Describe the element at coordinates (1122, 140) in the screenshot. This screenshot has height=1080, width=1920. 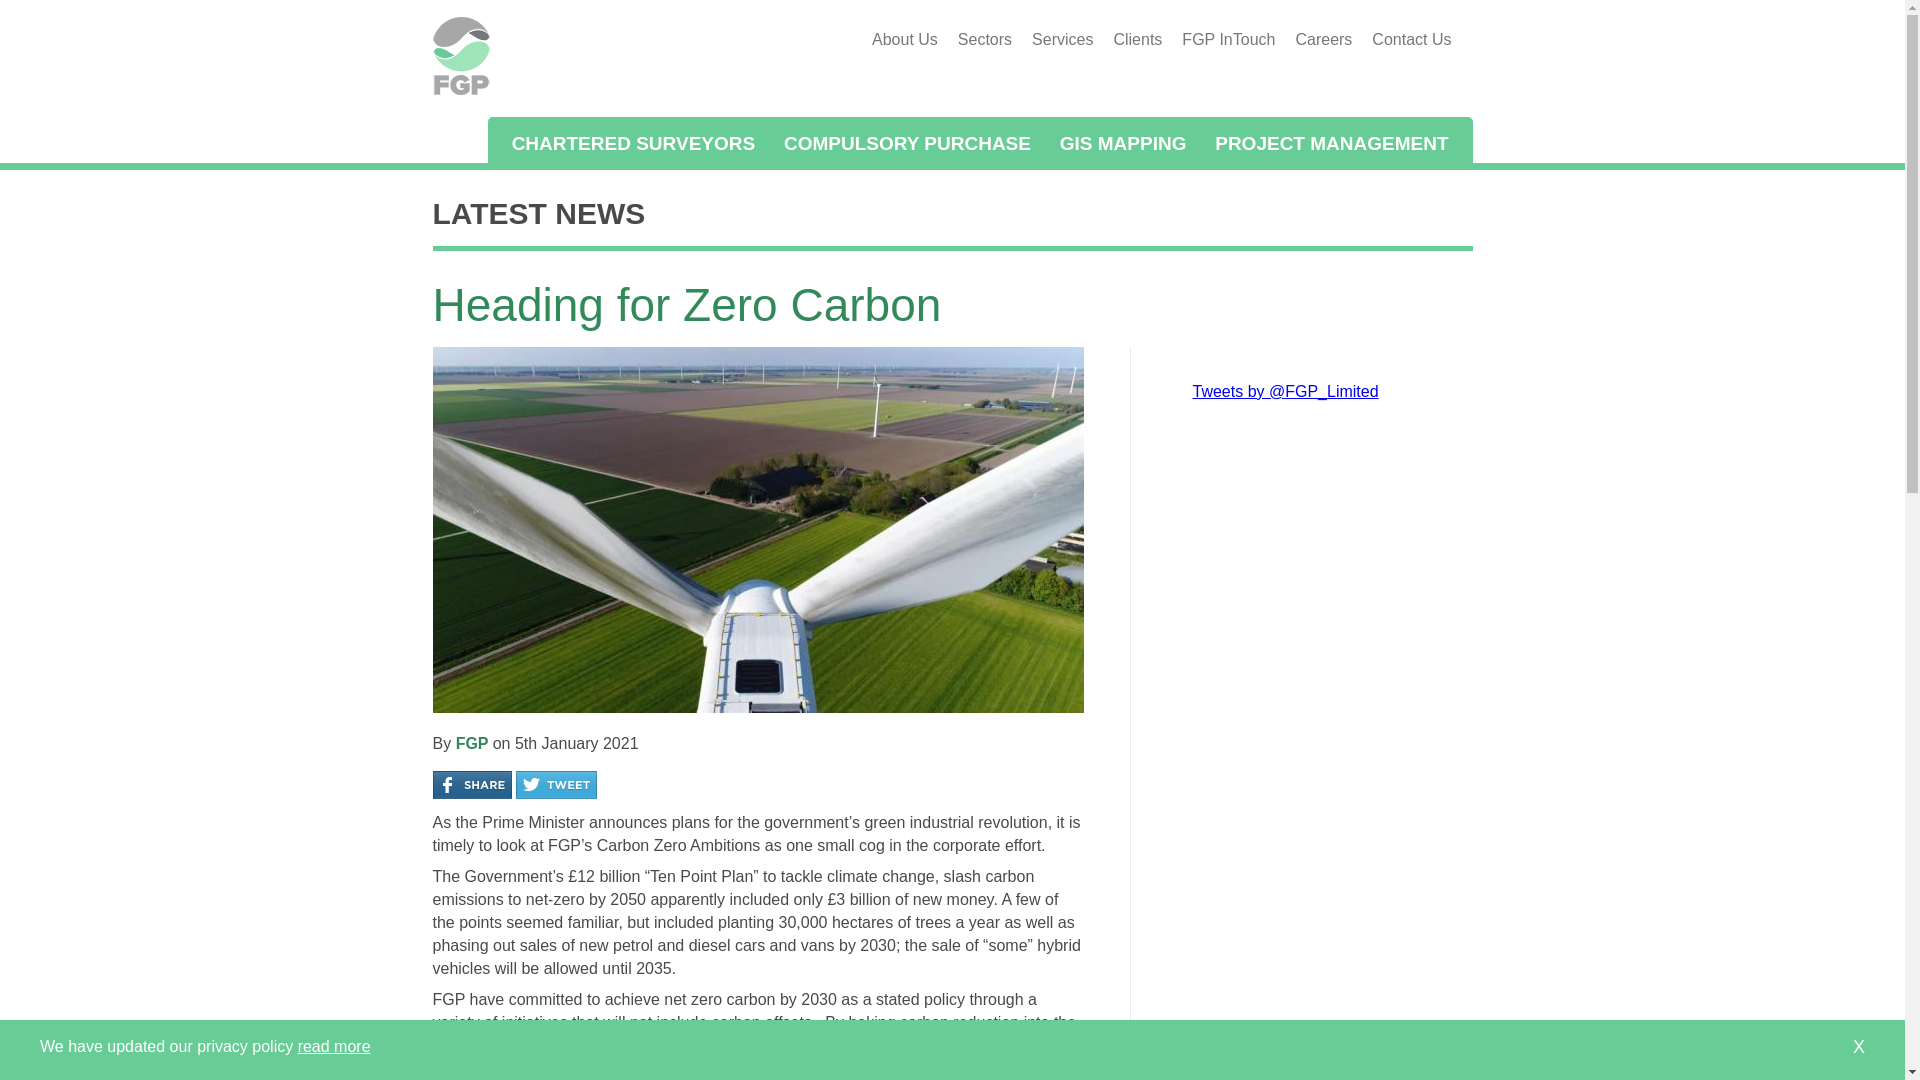
I see `GIS MAPPING` at that location.